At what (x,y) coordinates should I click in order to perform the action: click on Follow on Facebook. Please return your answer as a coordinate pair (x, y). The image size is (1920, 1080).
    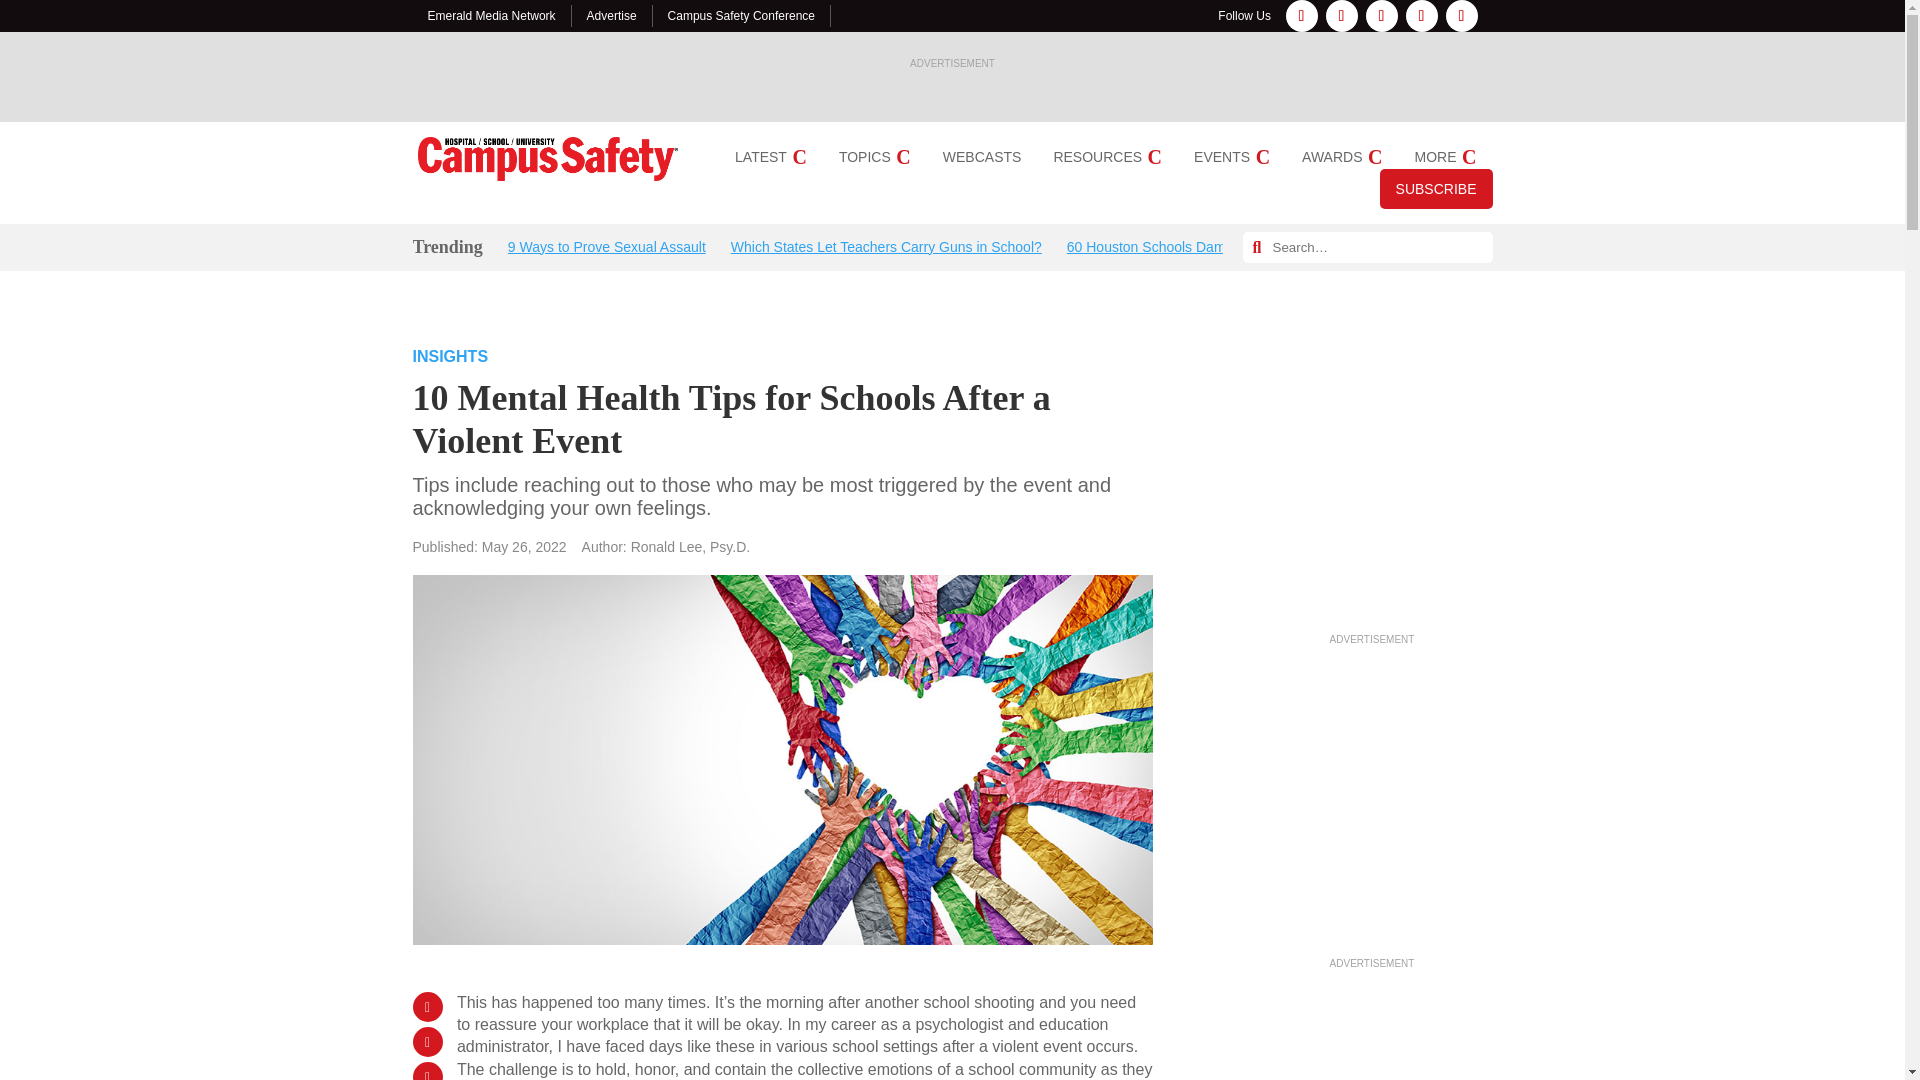
    Looking at the image, I should click on (1302, 16).